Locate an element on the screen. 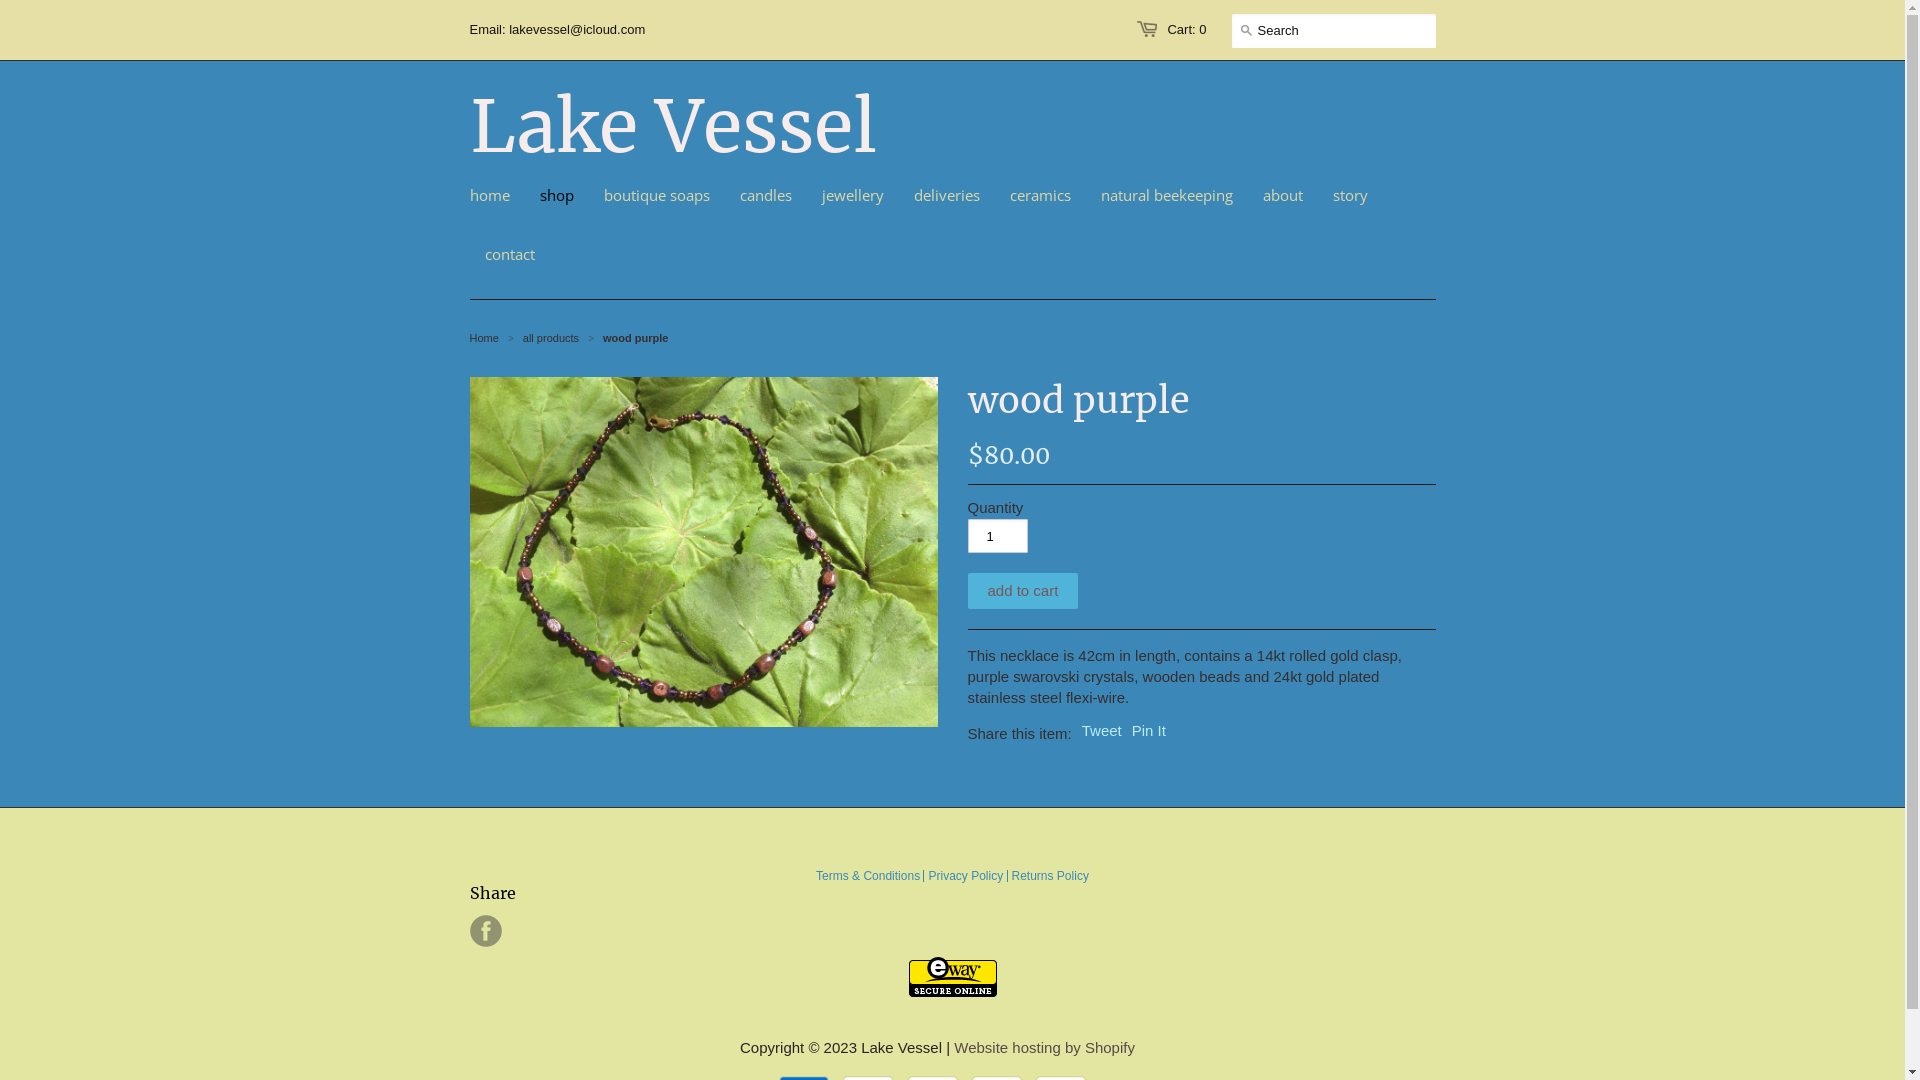 The width and height of the screenshot is (1920, 1080). ceramics is located at coordinates (1040, 195).